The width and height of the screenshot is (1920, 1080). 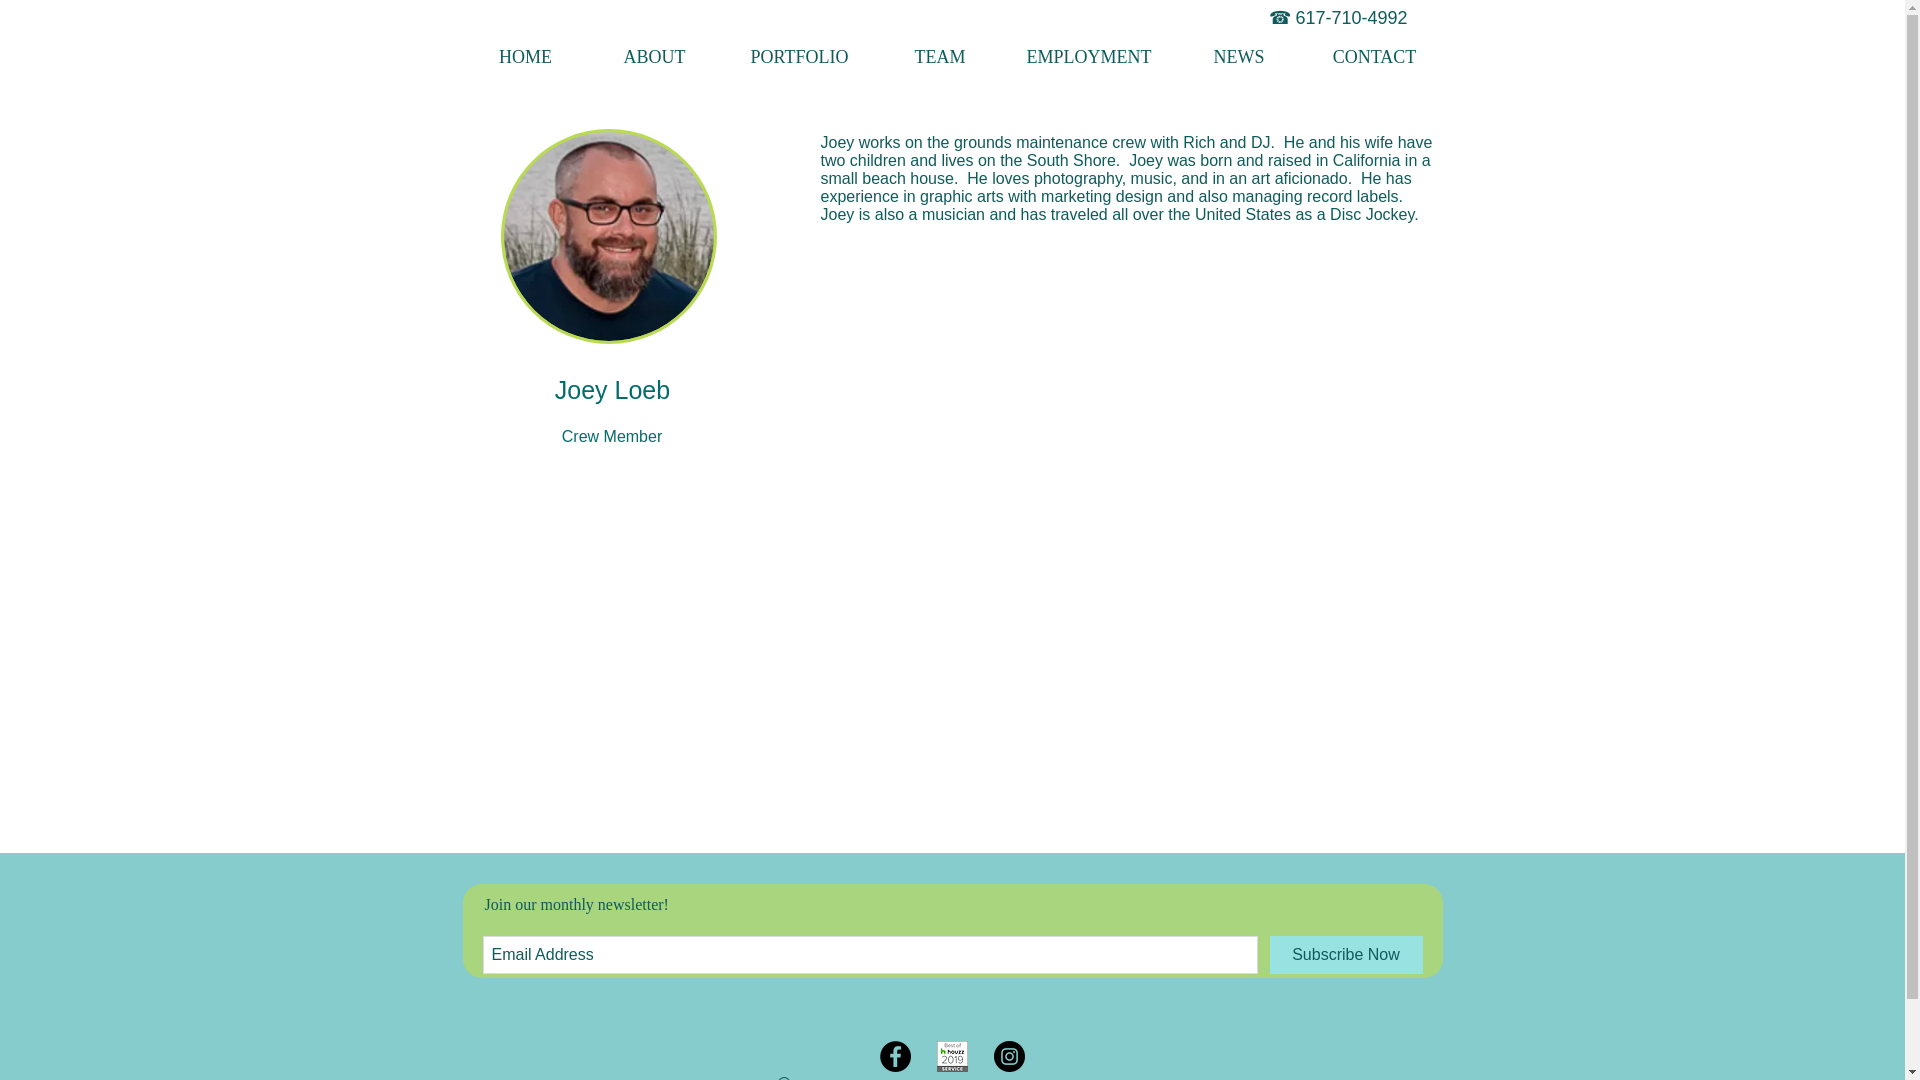 What do you see at coordinates (1238, 57) in the screenshot?
I see `NEWS` at bounding box center [1238, 57].